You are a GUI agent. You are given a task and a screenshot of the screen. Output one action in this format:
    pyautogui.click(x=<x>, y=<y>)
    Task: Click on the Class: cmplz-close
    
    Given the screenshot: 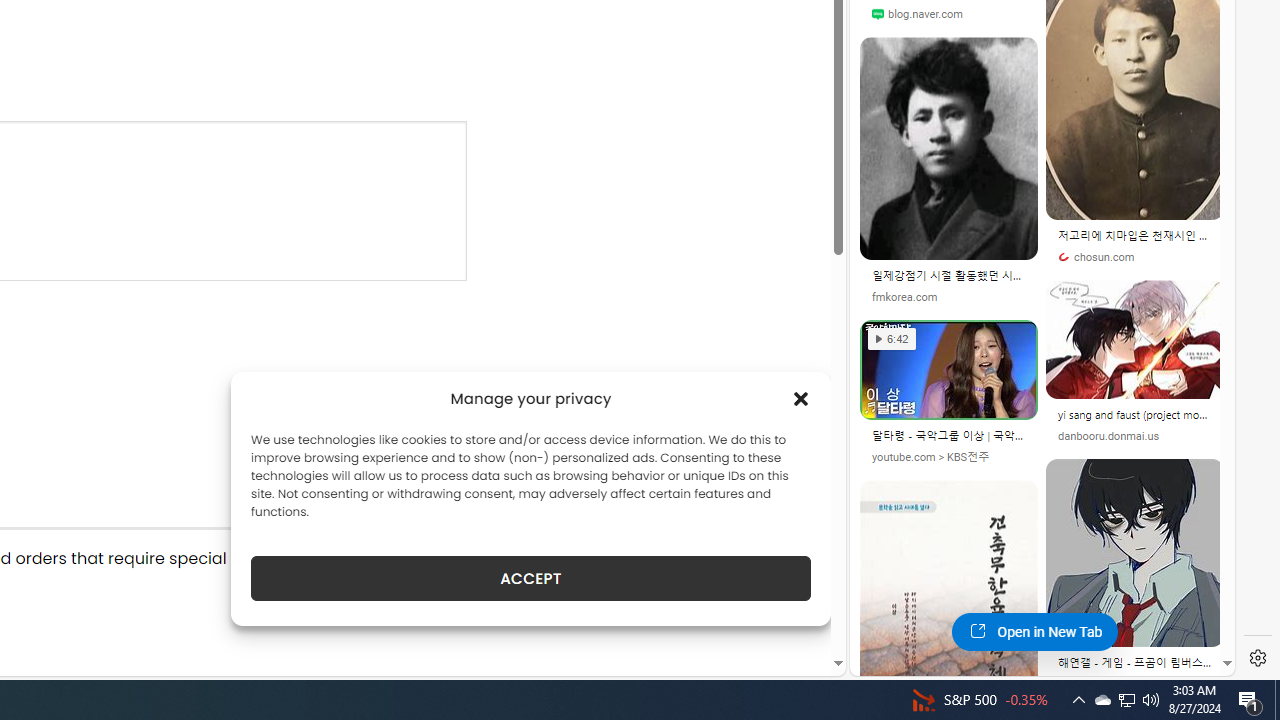 What is the action you would take?
    pyautogui.click(x=801, y=398)
    